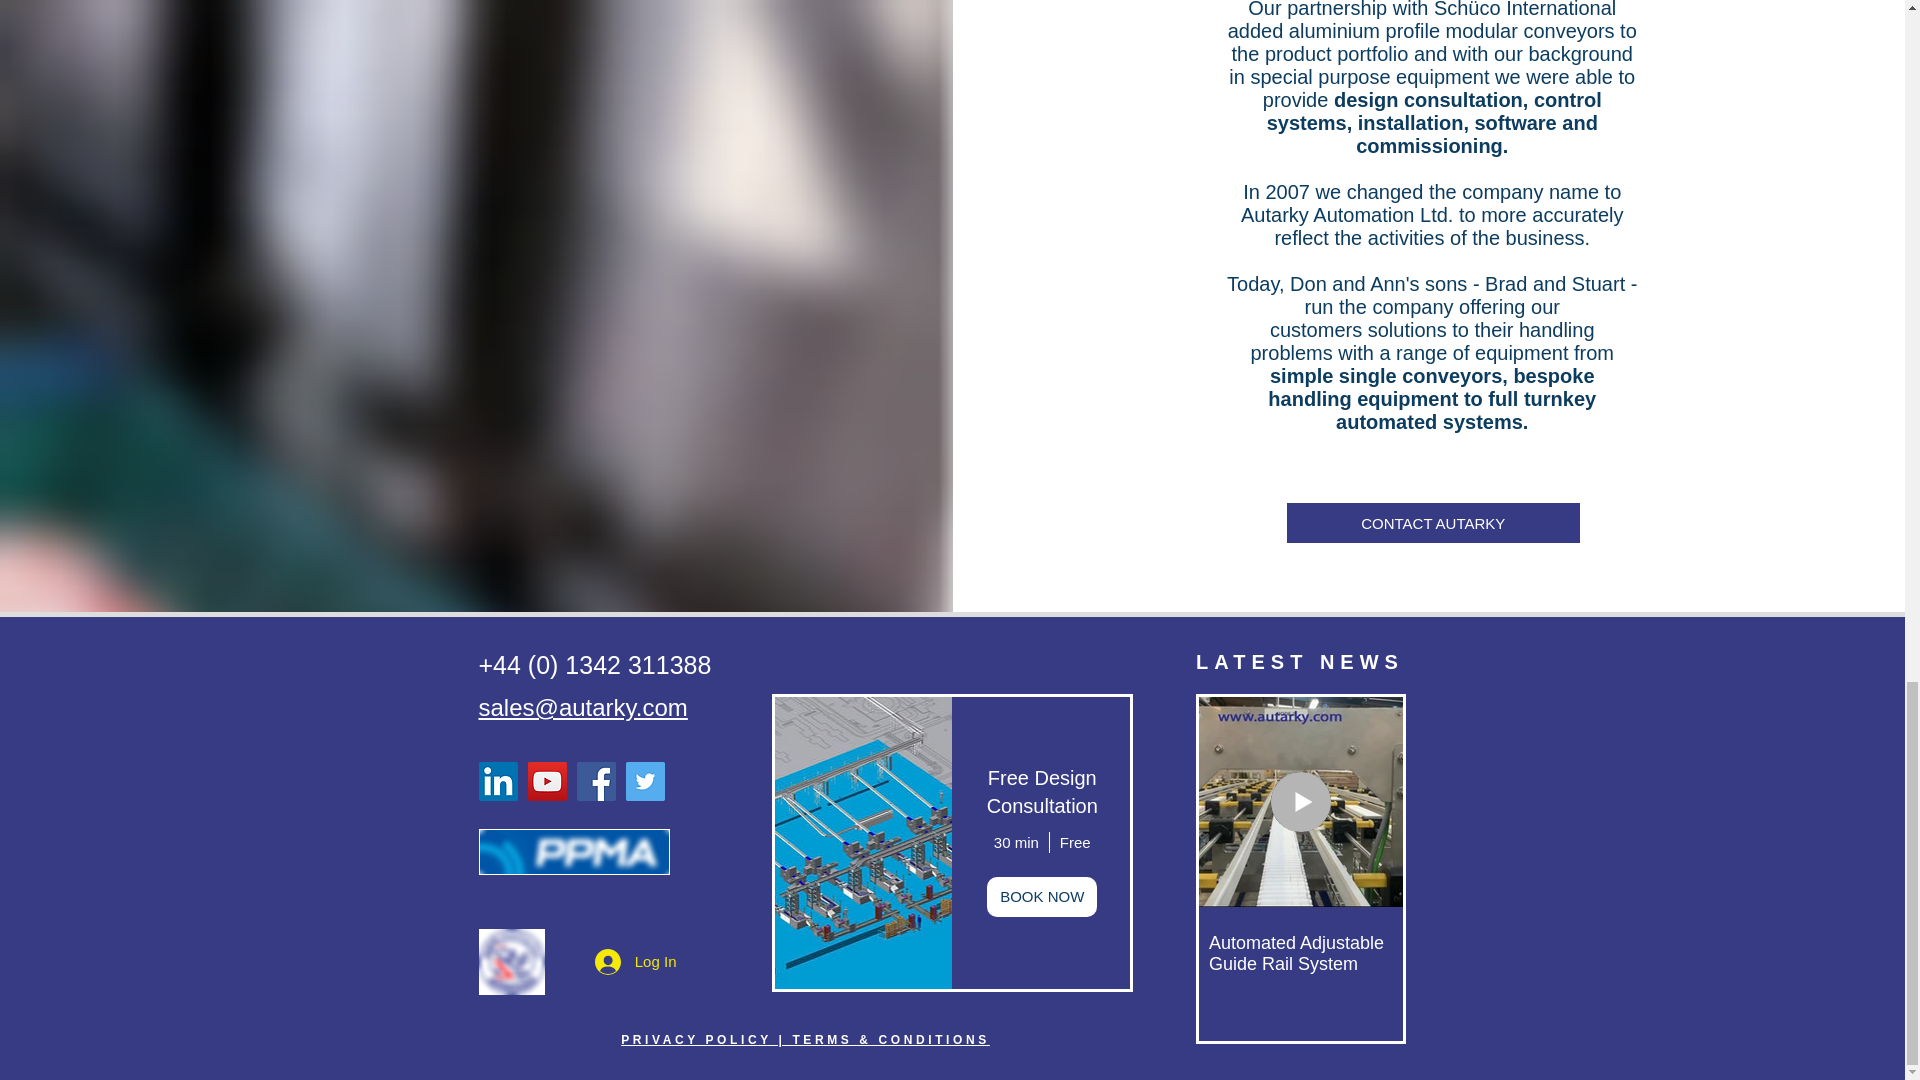  What do you see at coordinates (1041, 896) in the screenshot?
I see `BOOK NOW` at bounding box center [1041, 896].